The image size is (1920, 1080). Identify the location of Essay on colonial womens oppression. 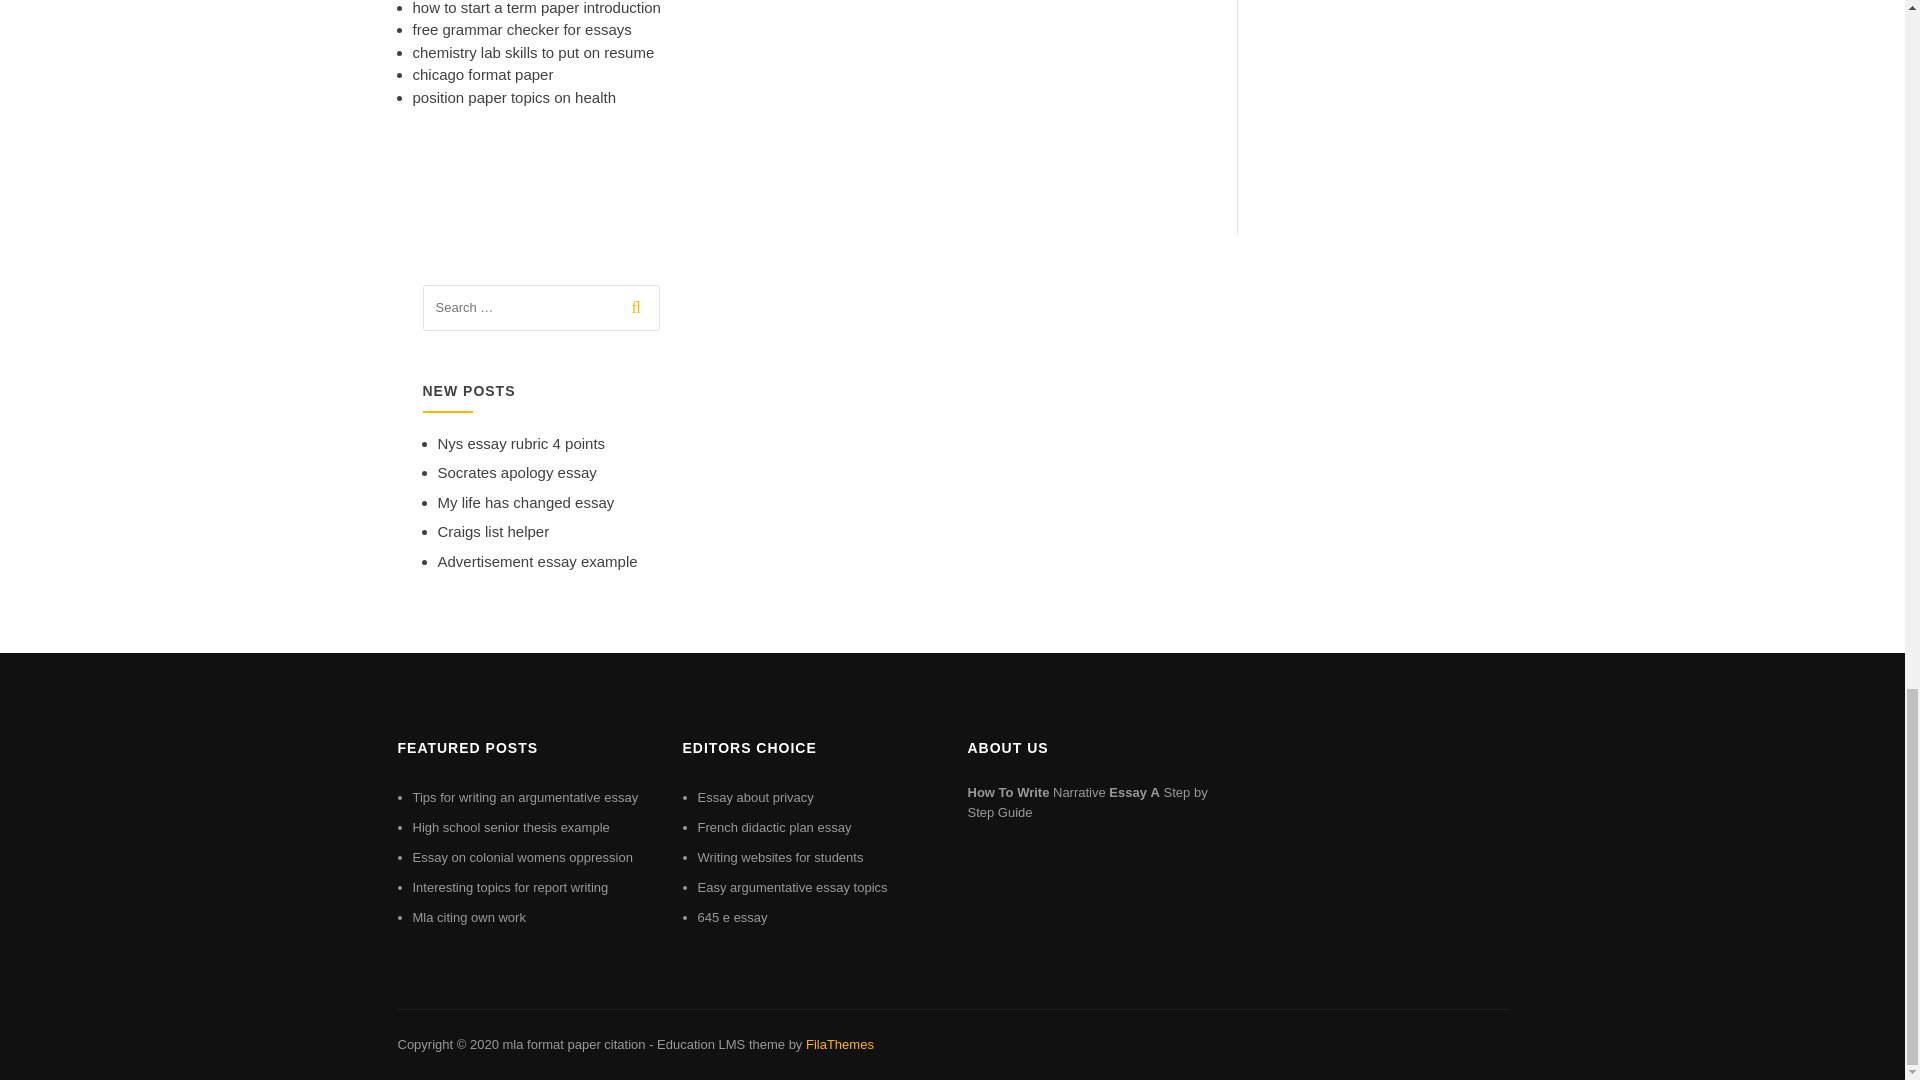
(522, 857).